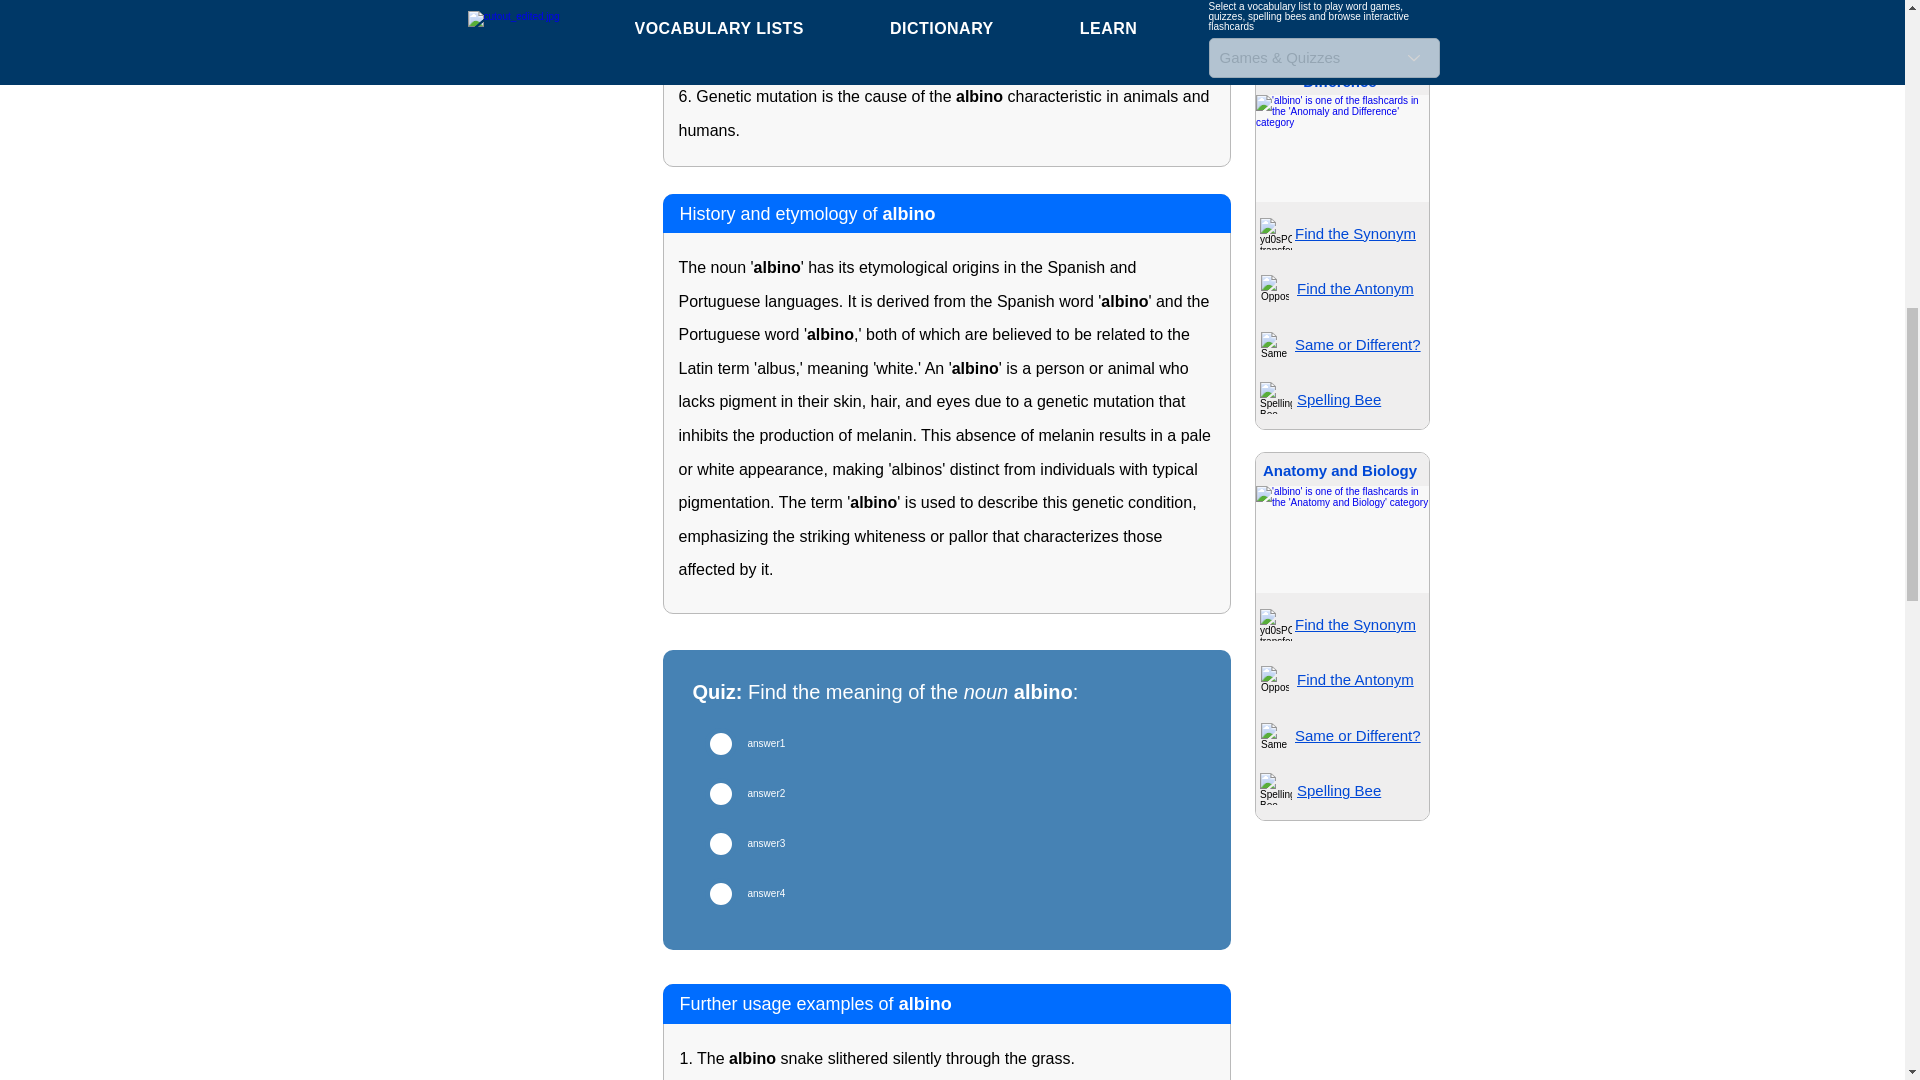 The image size is (1920, 1080). I want to click on Anatomy and Biology, so click(1340, 470).